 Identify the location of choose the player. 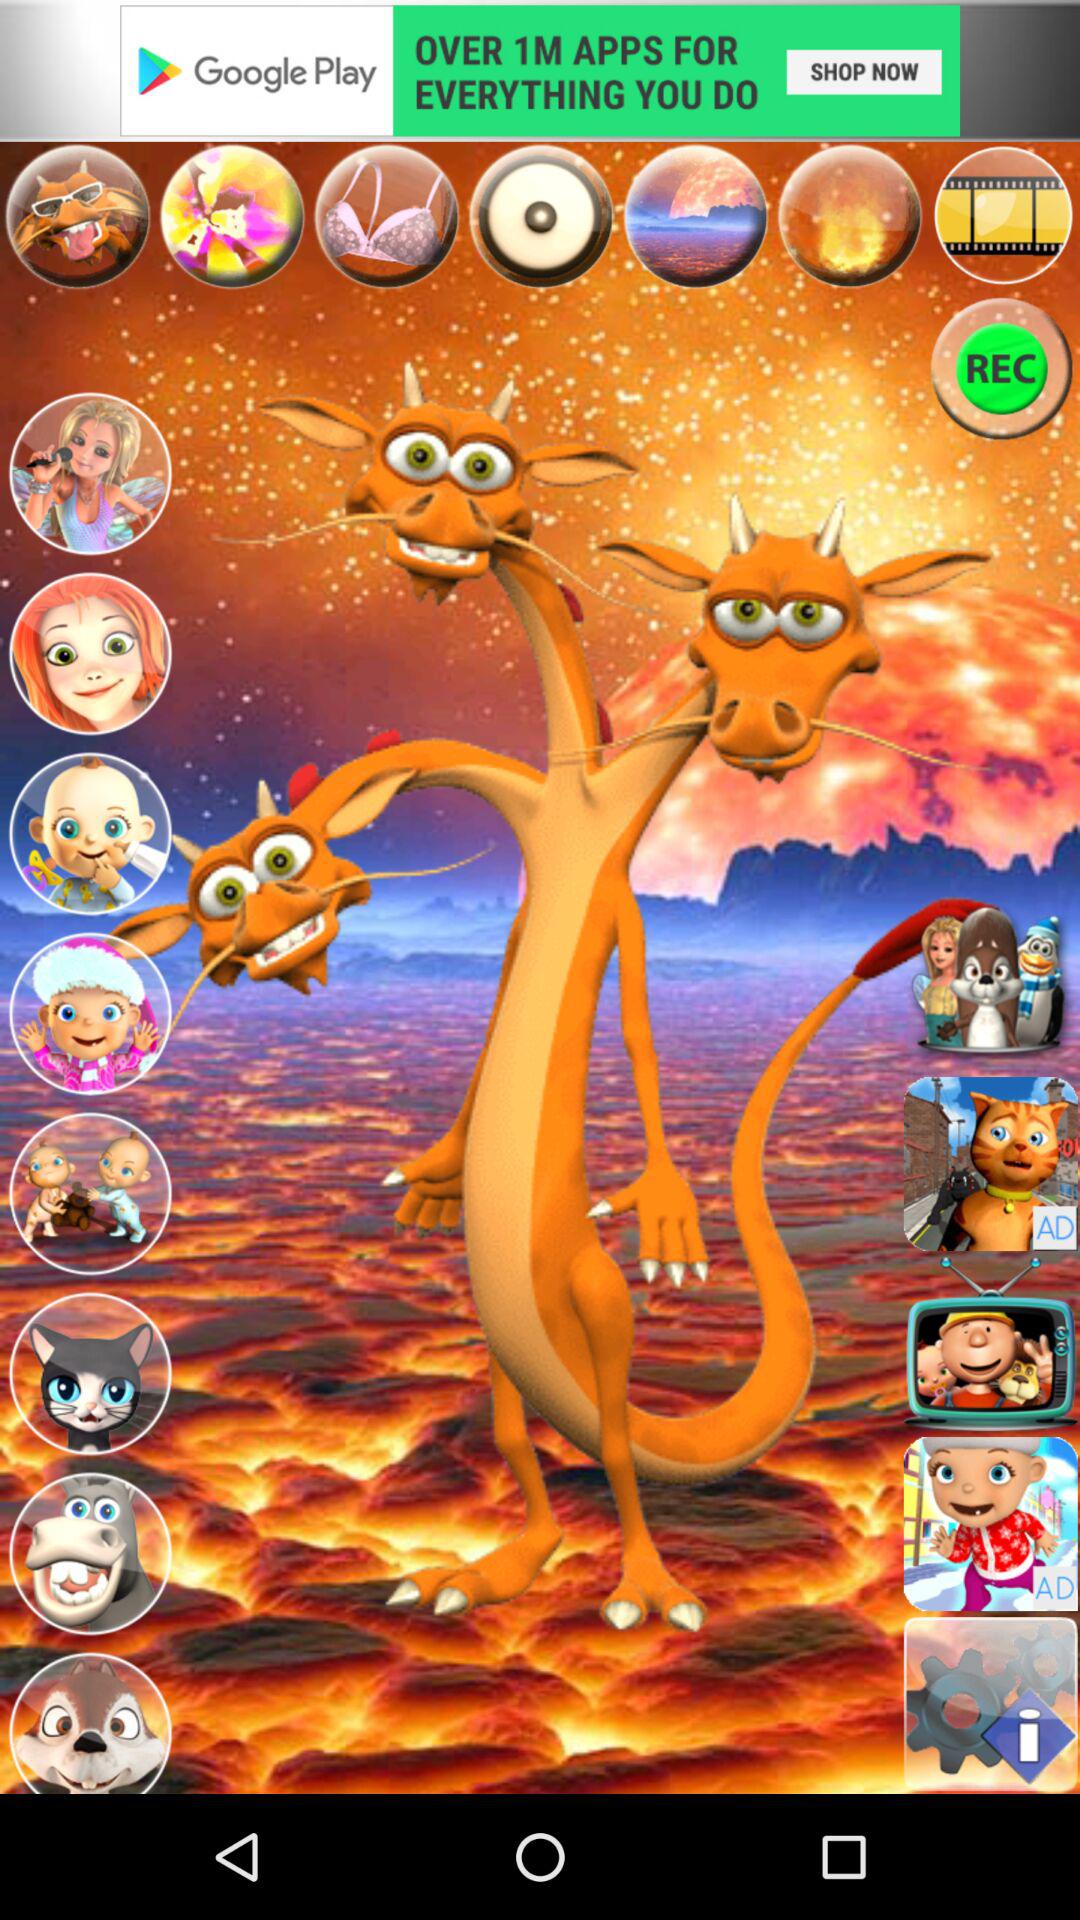
(90, 1374).